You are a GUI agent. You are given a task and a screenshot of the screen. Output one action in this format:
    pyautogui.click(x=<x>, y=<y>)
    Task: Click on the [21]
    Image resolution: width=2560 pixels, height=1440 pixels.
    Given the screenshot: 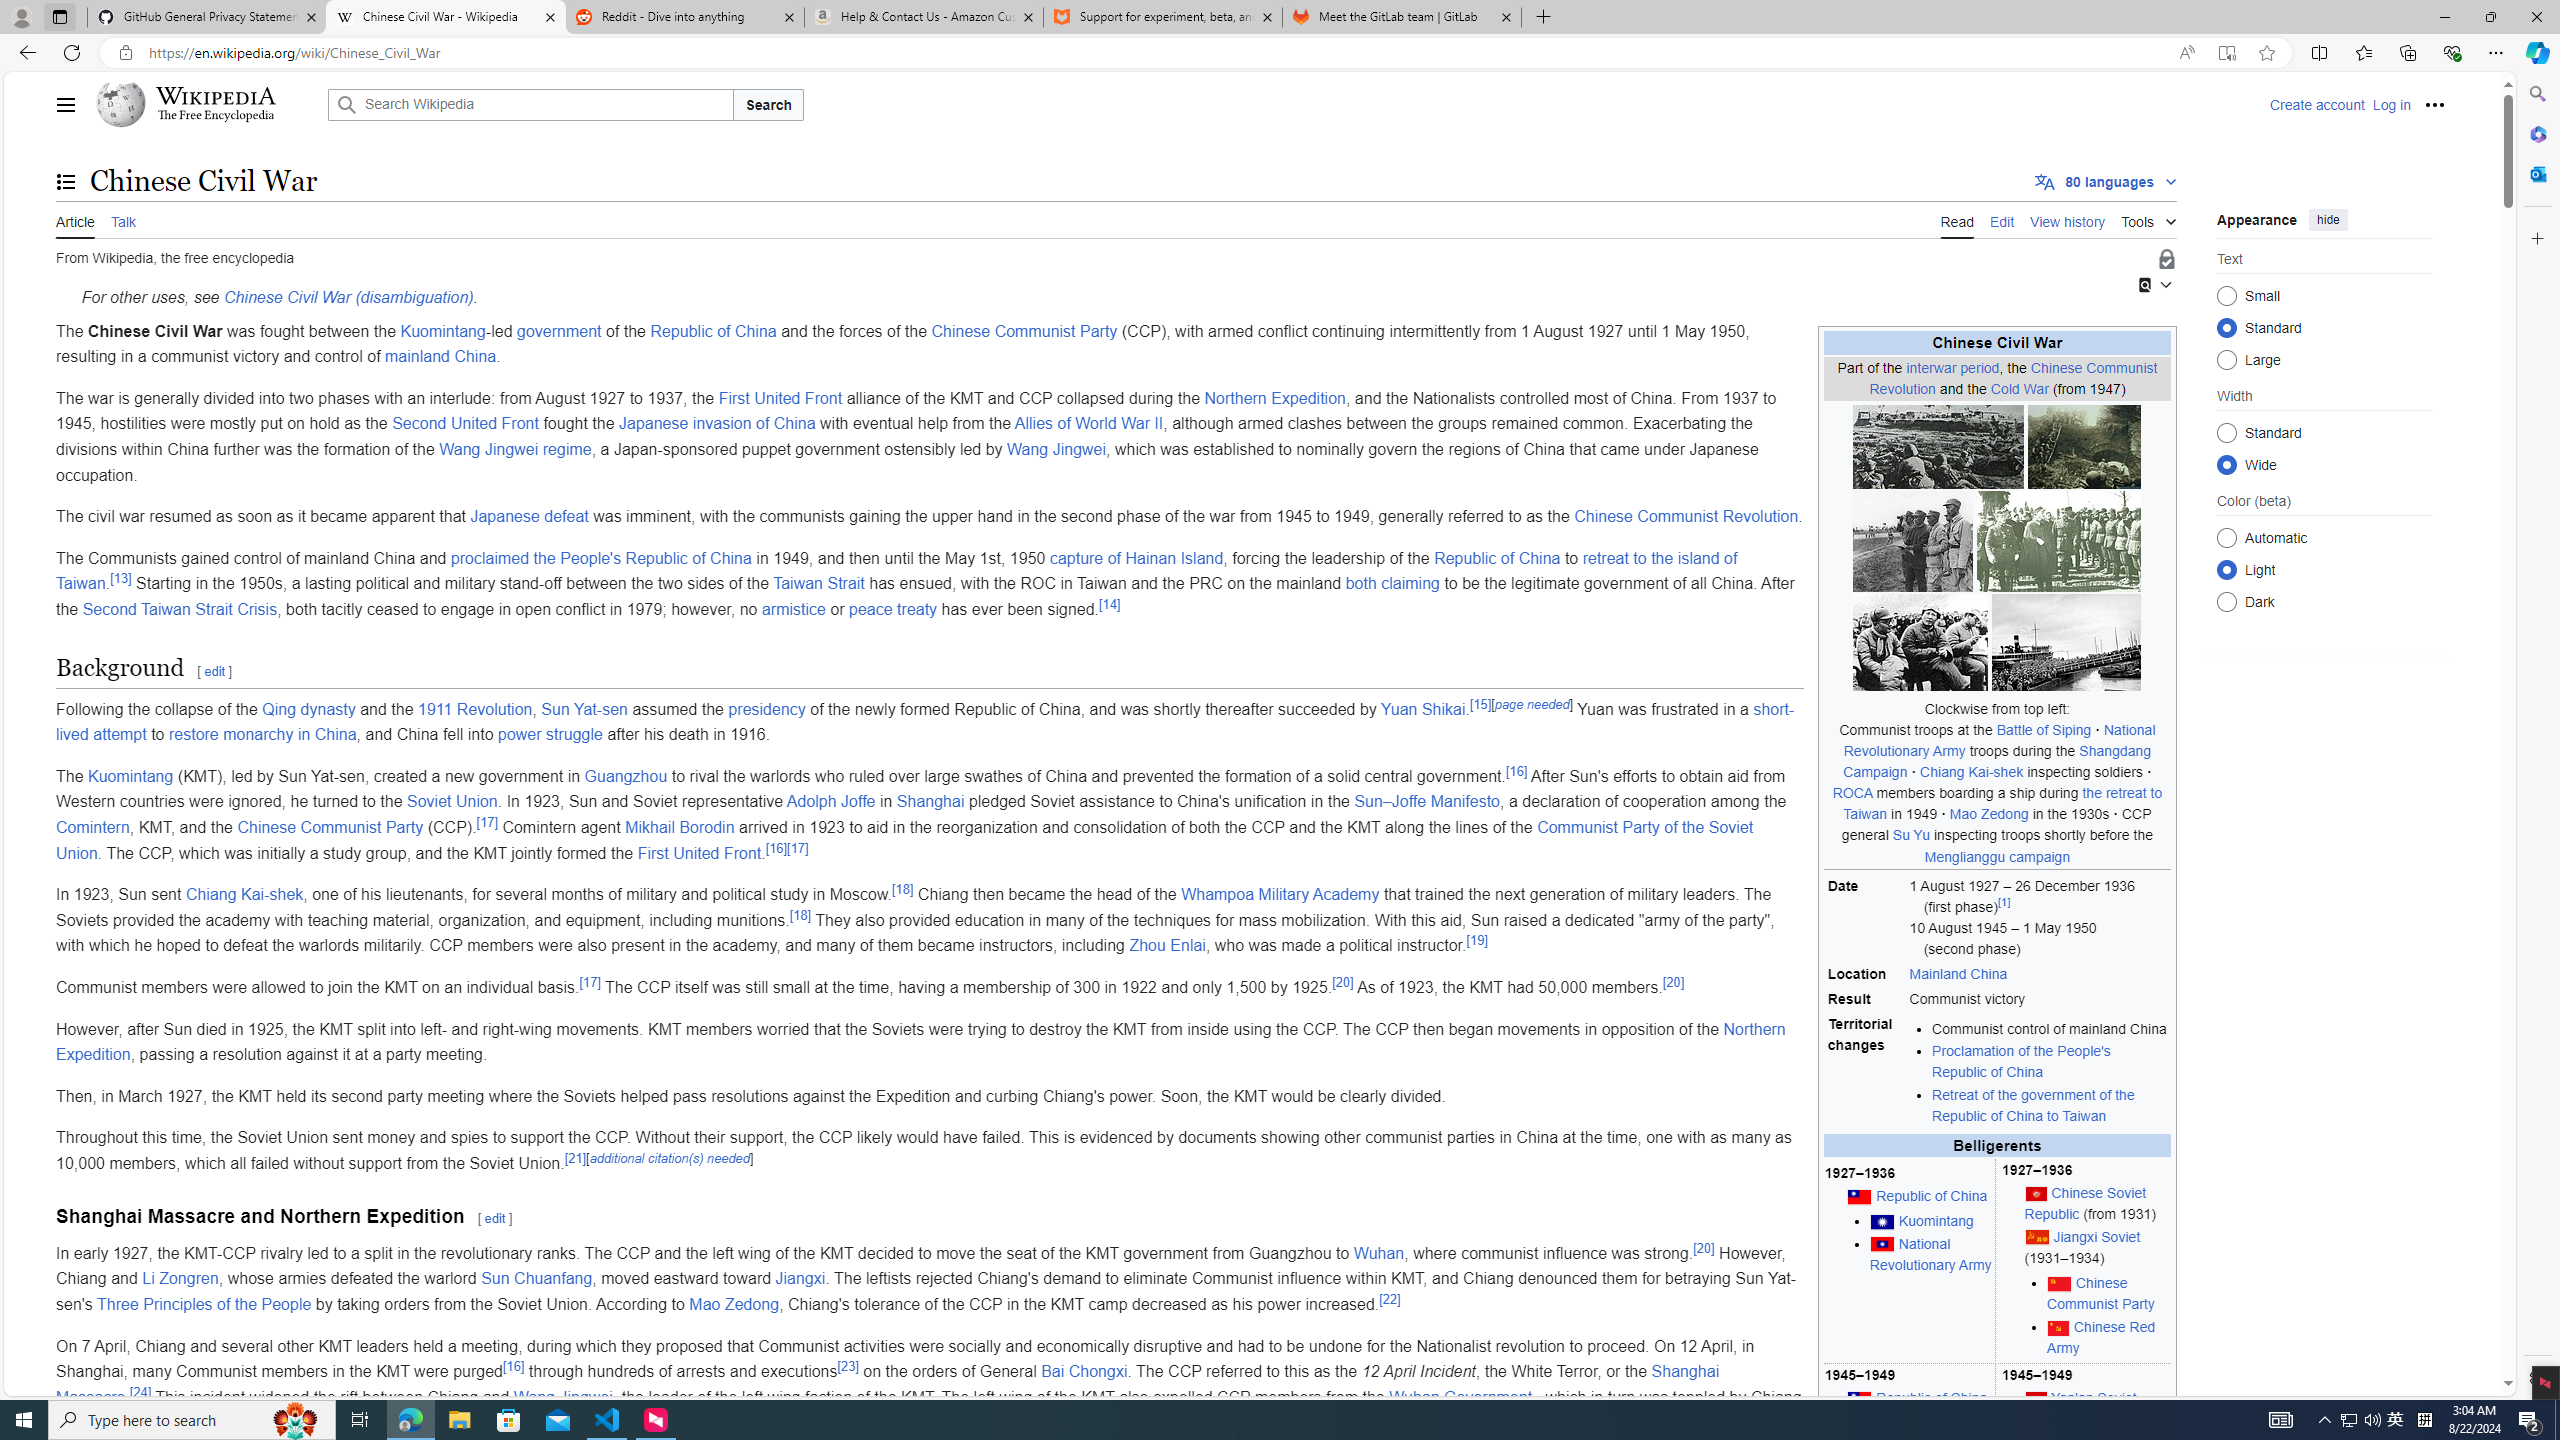 What is the action you would take?
    pyautogui.click(x=574, y=1158)
    